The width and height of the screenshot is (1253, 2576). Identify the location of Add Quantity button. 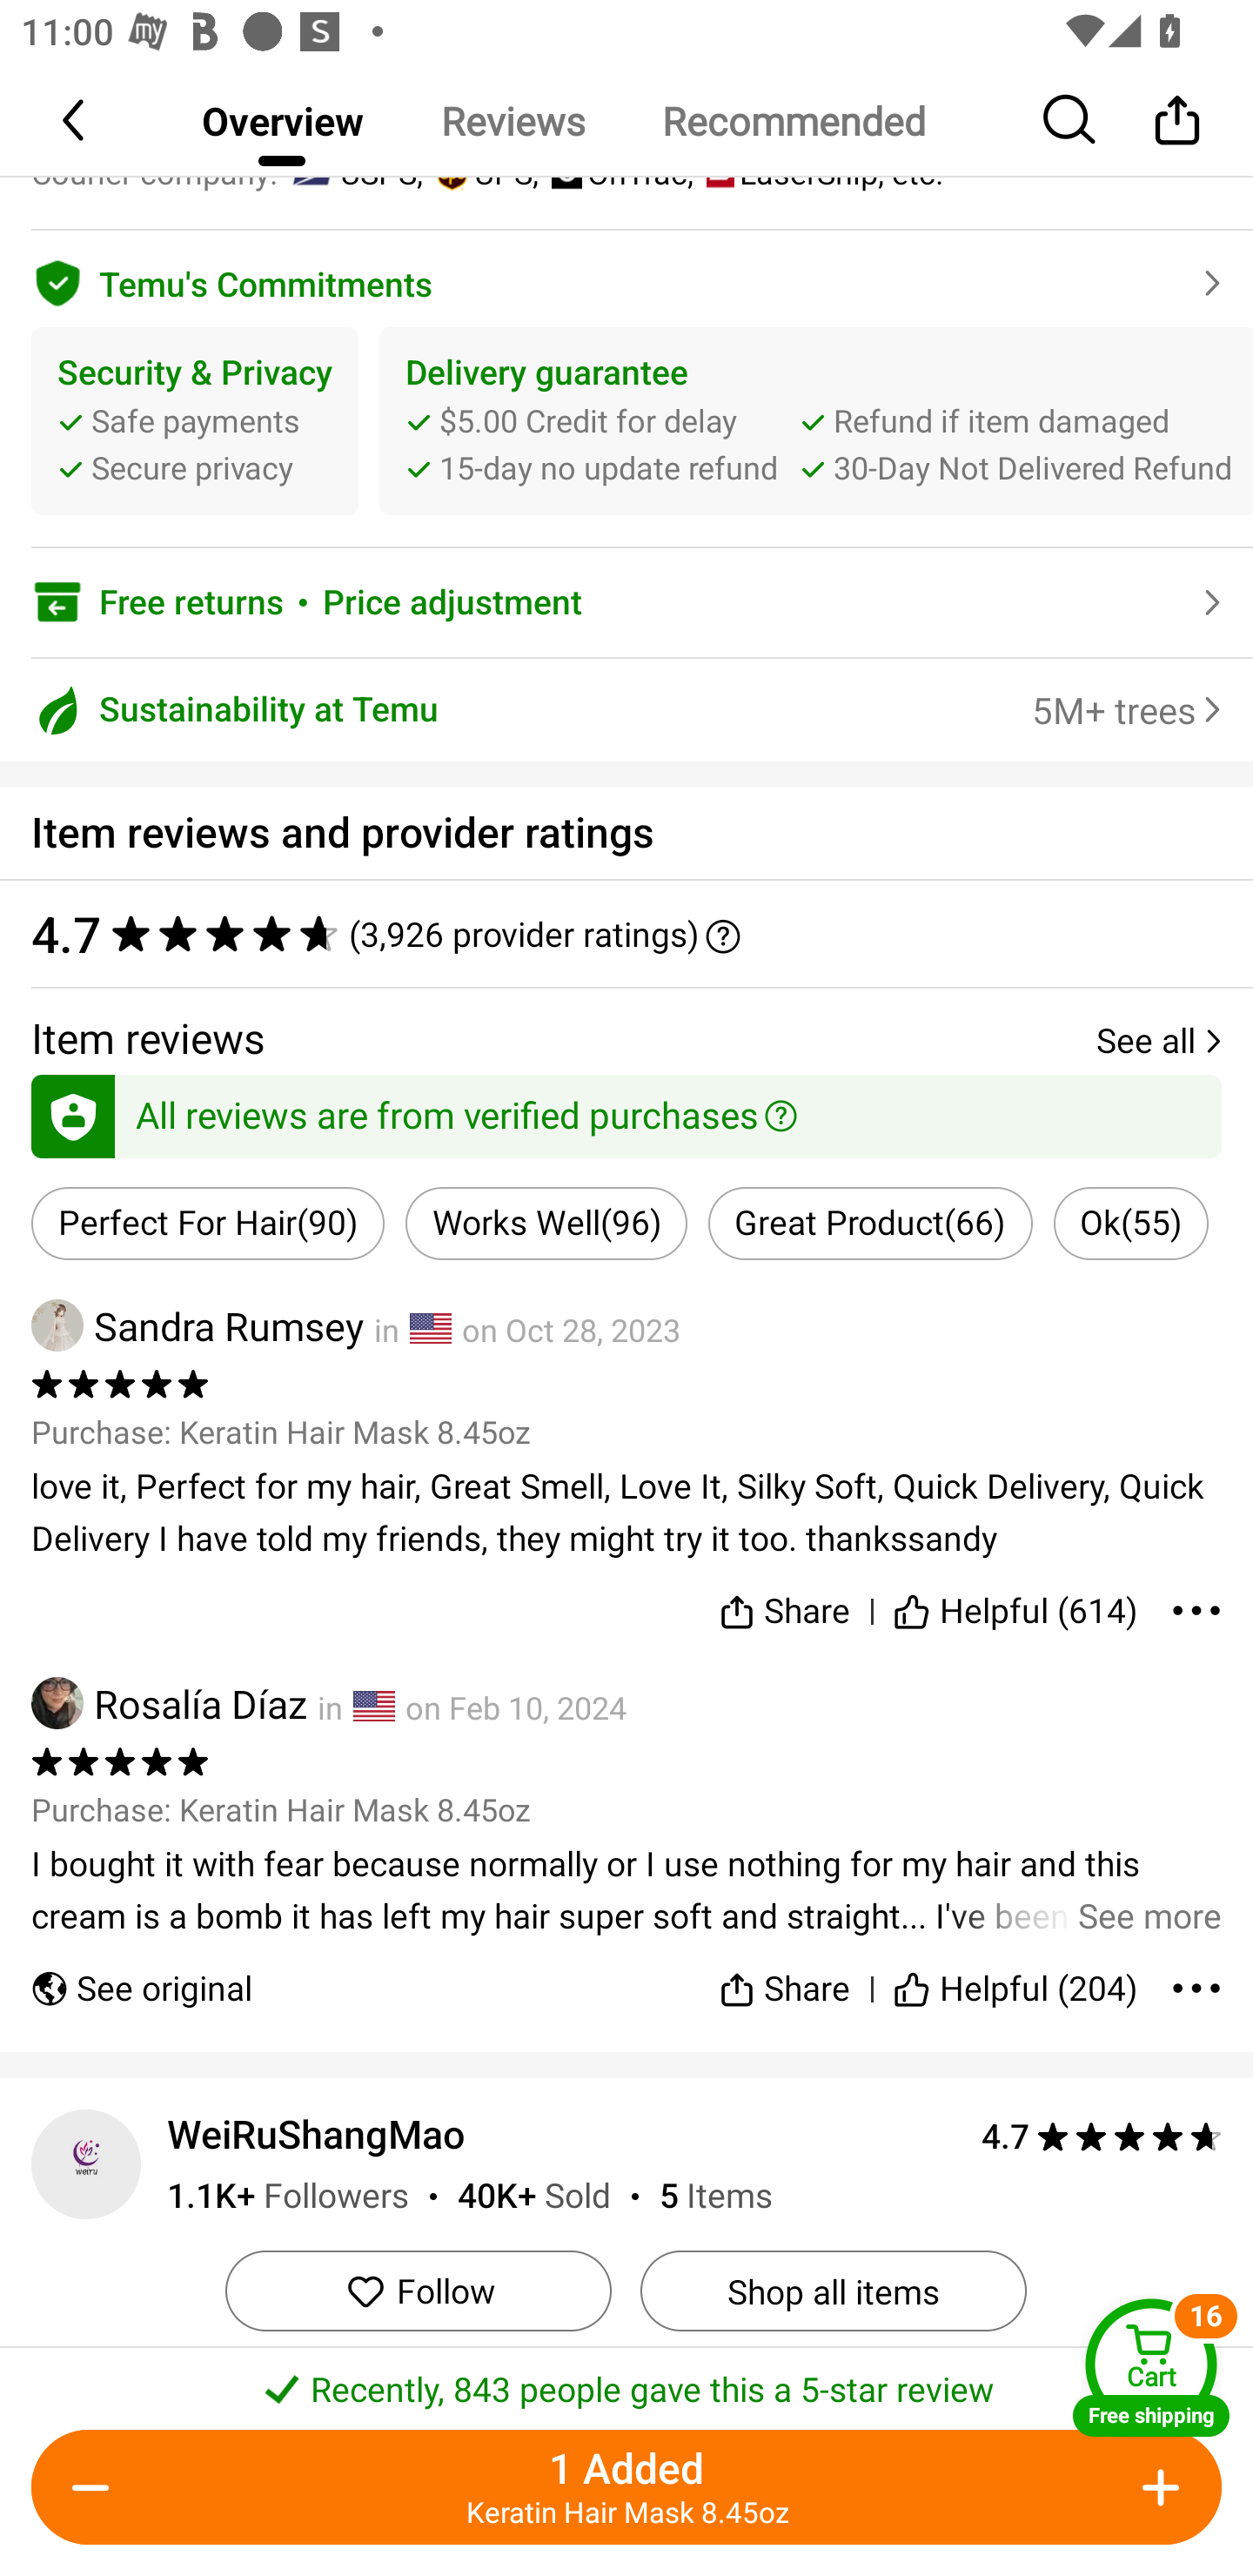
(1156, 2487).